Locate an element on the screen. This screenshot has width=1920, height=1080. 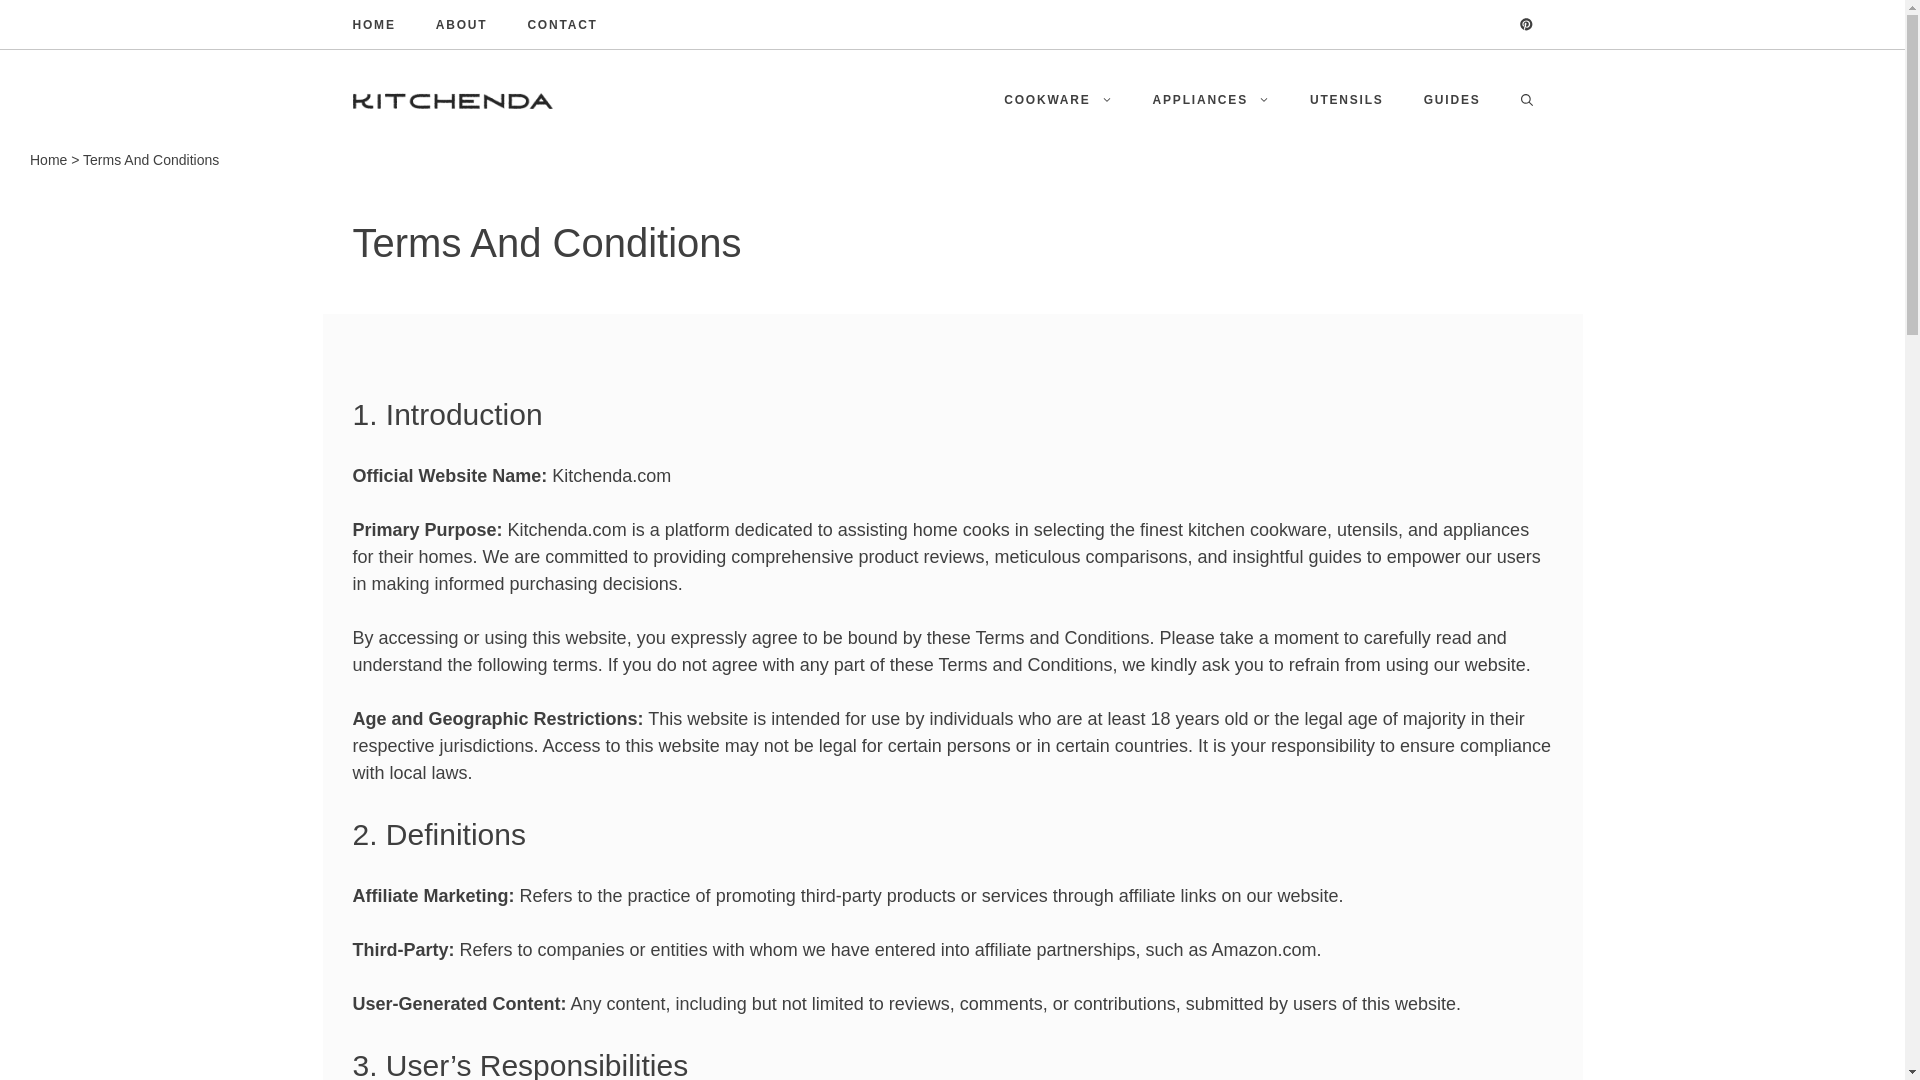
GUIDES is located at coordinates (1452, 100).